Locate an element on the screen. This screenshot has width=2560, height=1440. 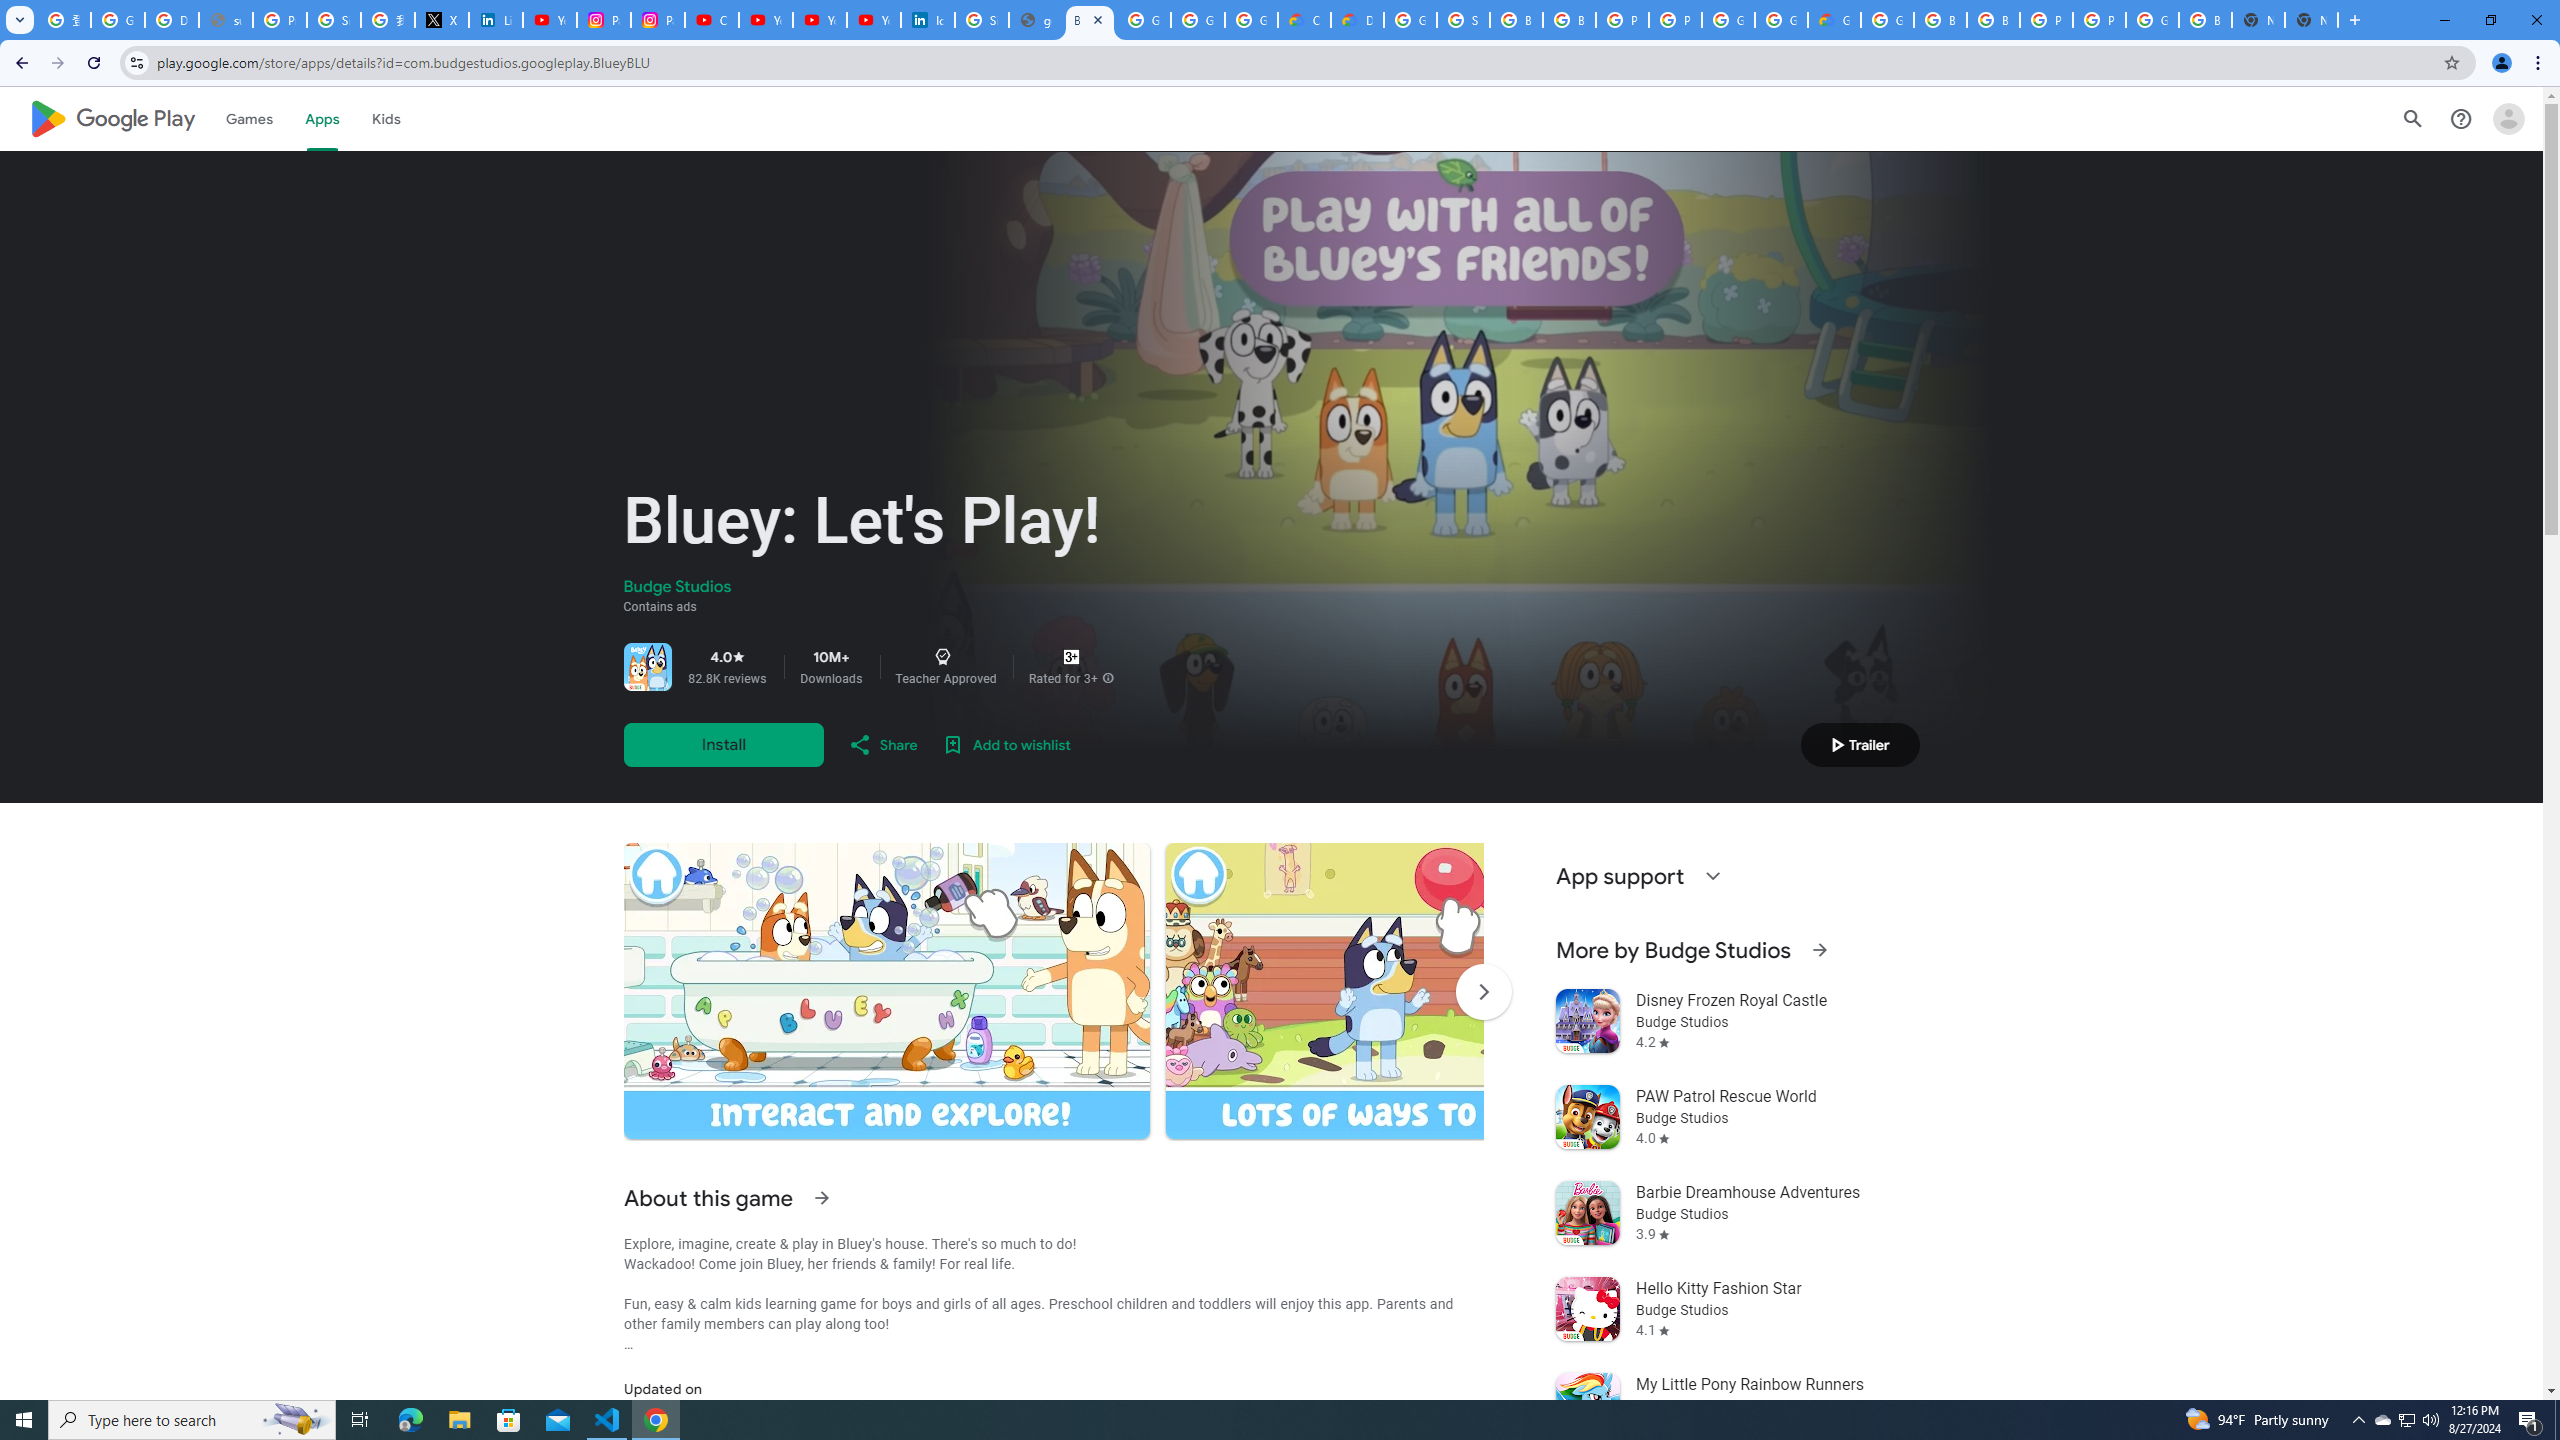
LinkedIn Privacy Policy is located at coordinates (496, 20).